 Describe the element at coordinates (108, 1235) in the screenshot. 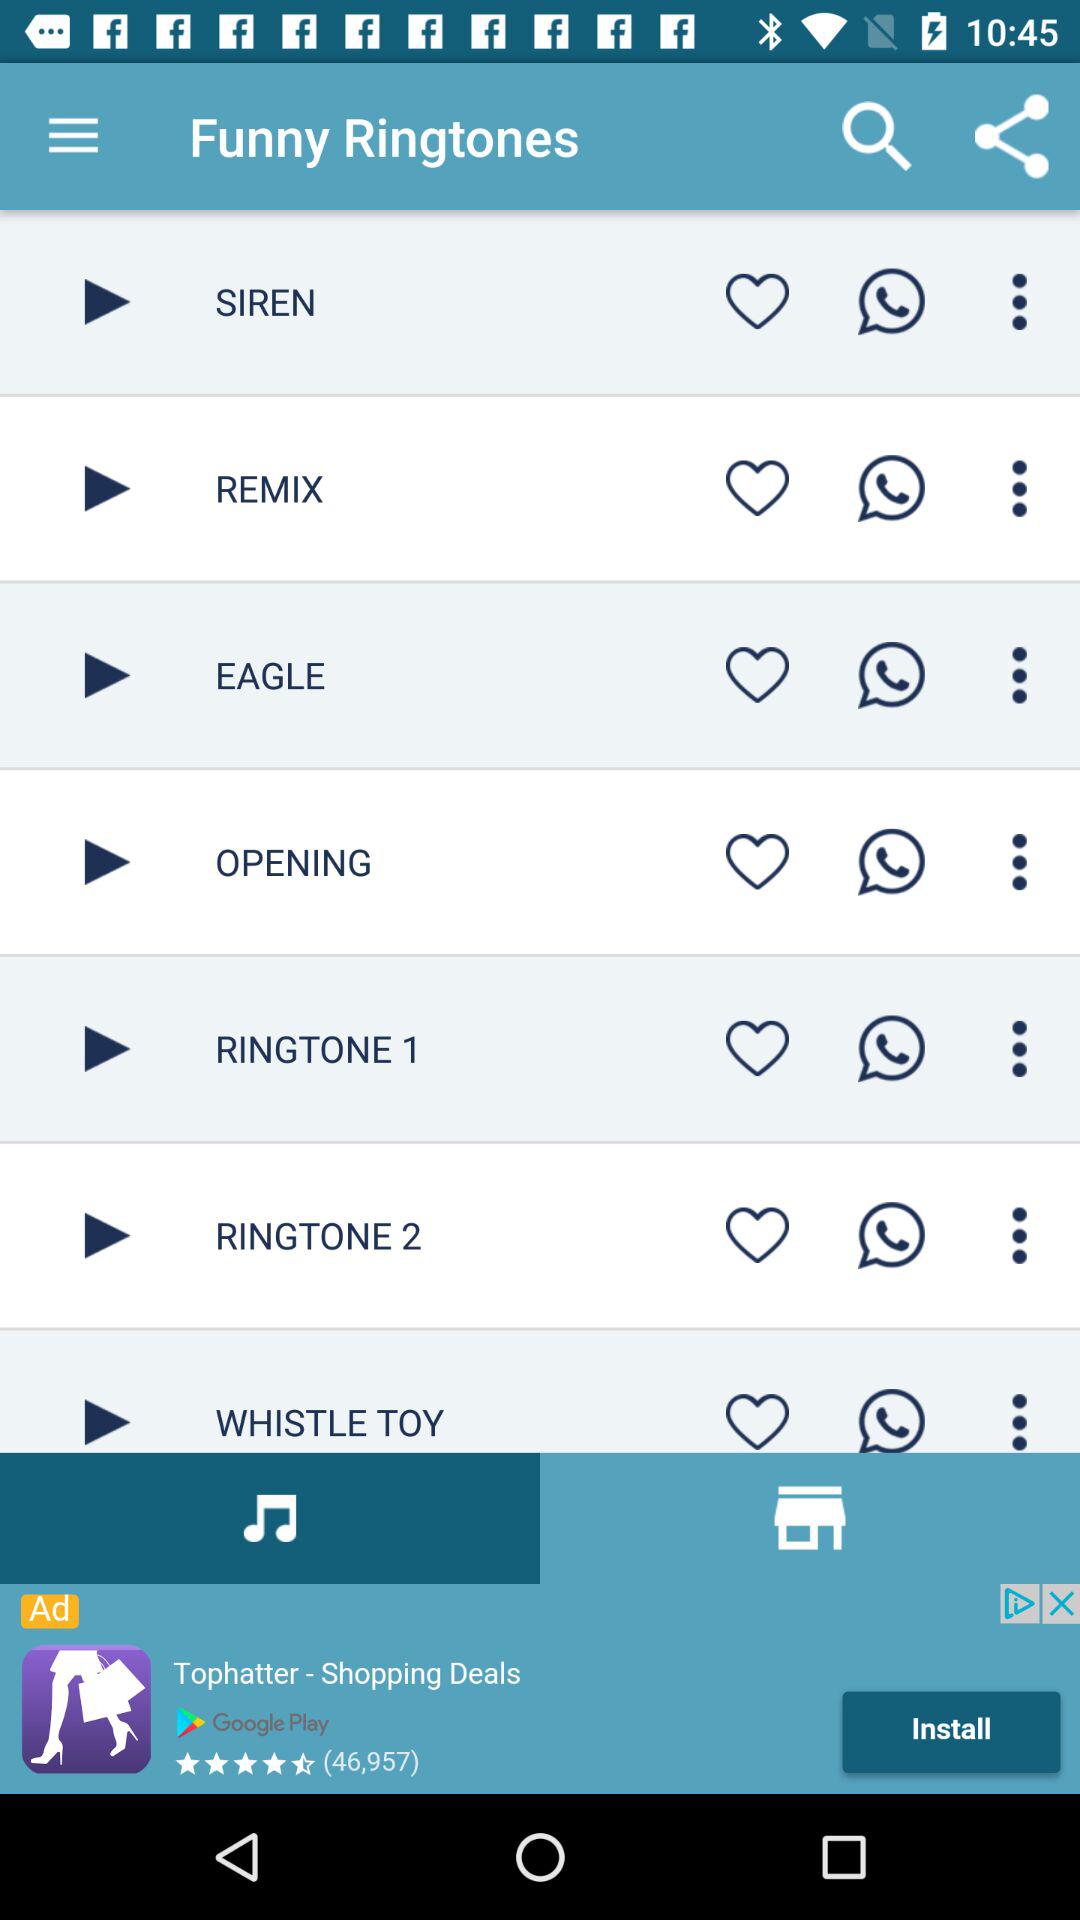

I see `music play the option` at that location.